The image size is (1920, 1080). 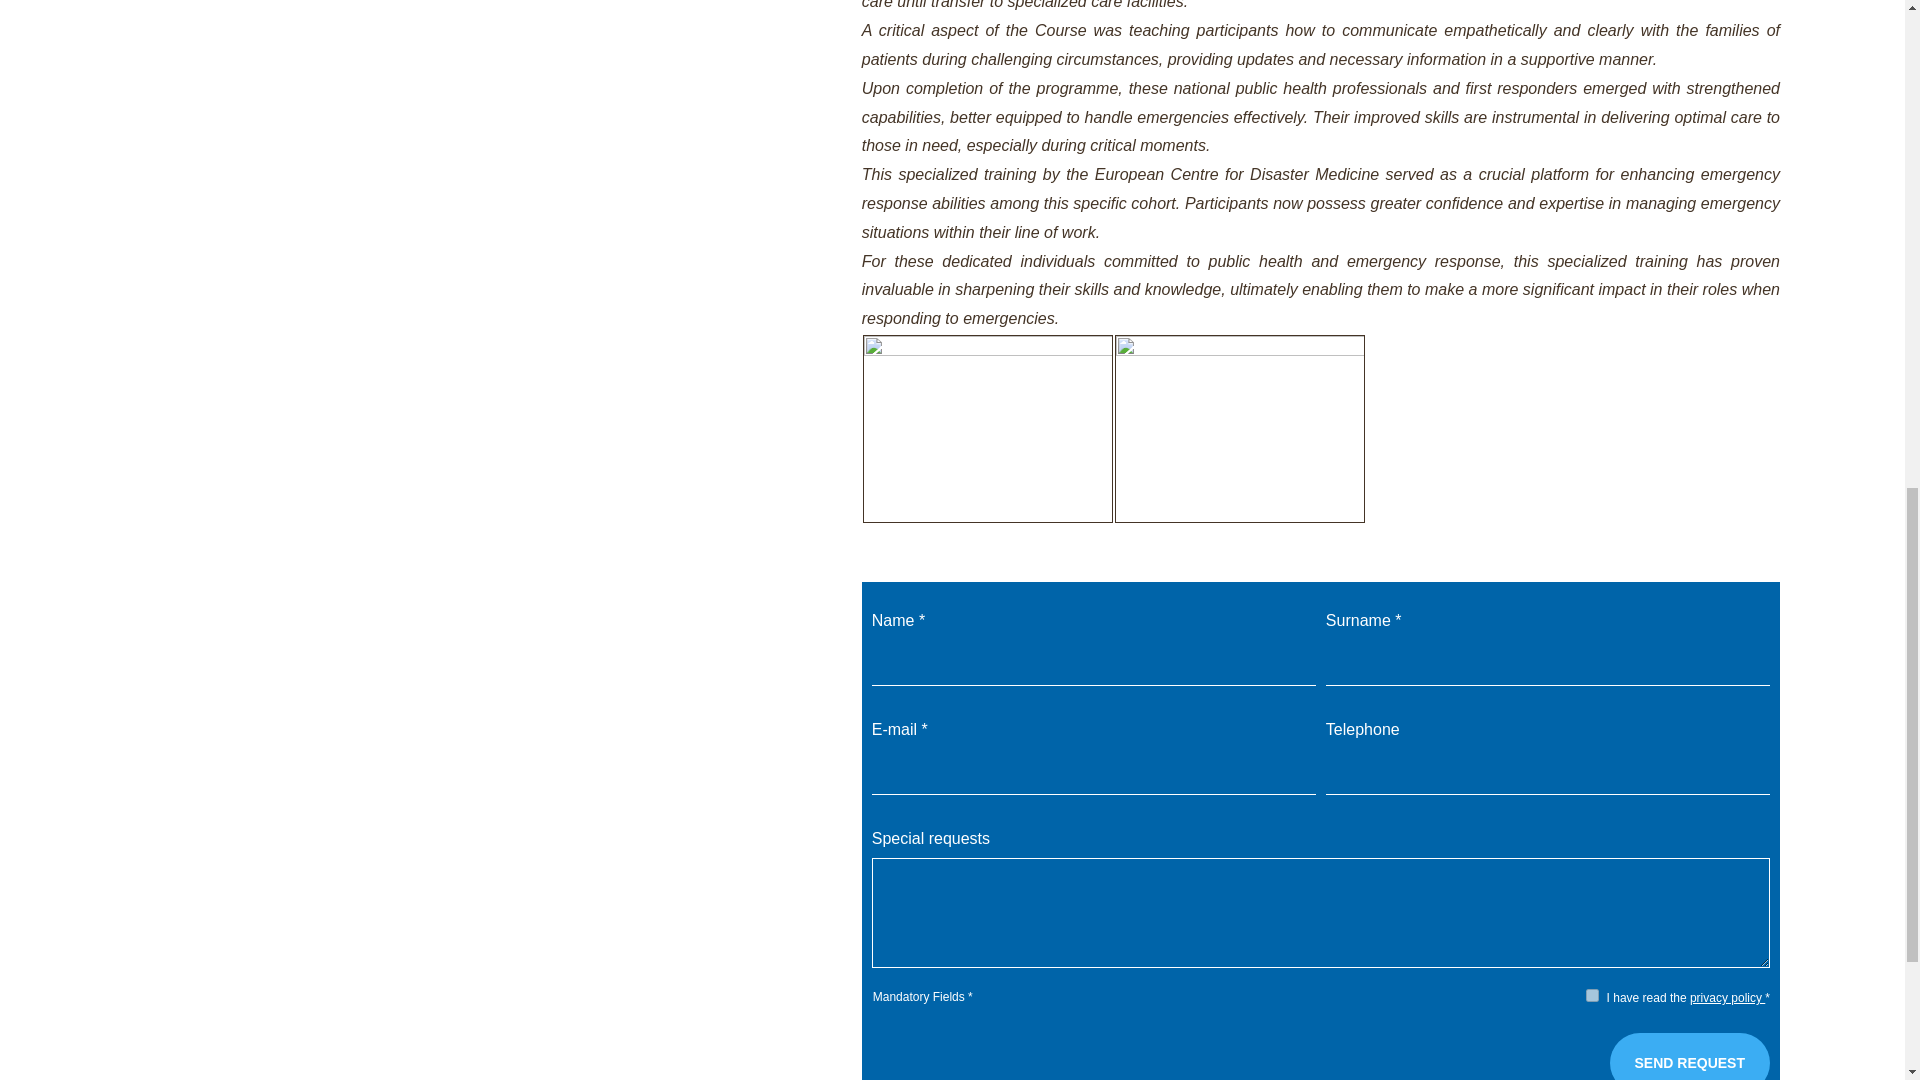 What do you see at coordinates (1726, 998) in the screenshot?
I see `privacy policy` at bounding box center [1726, 998].